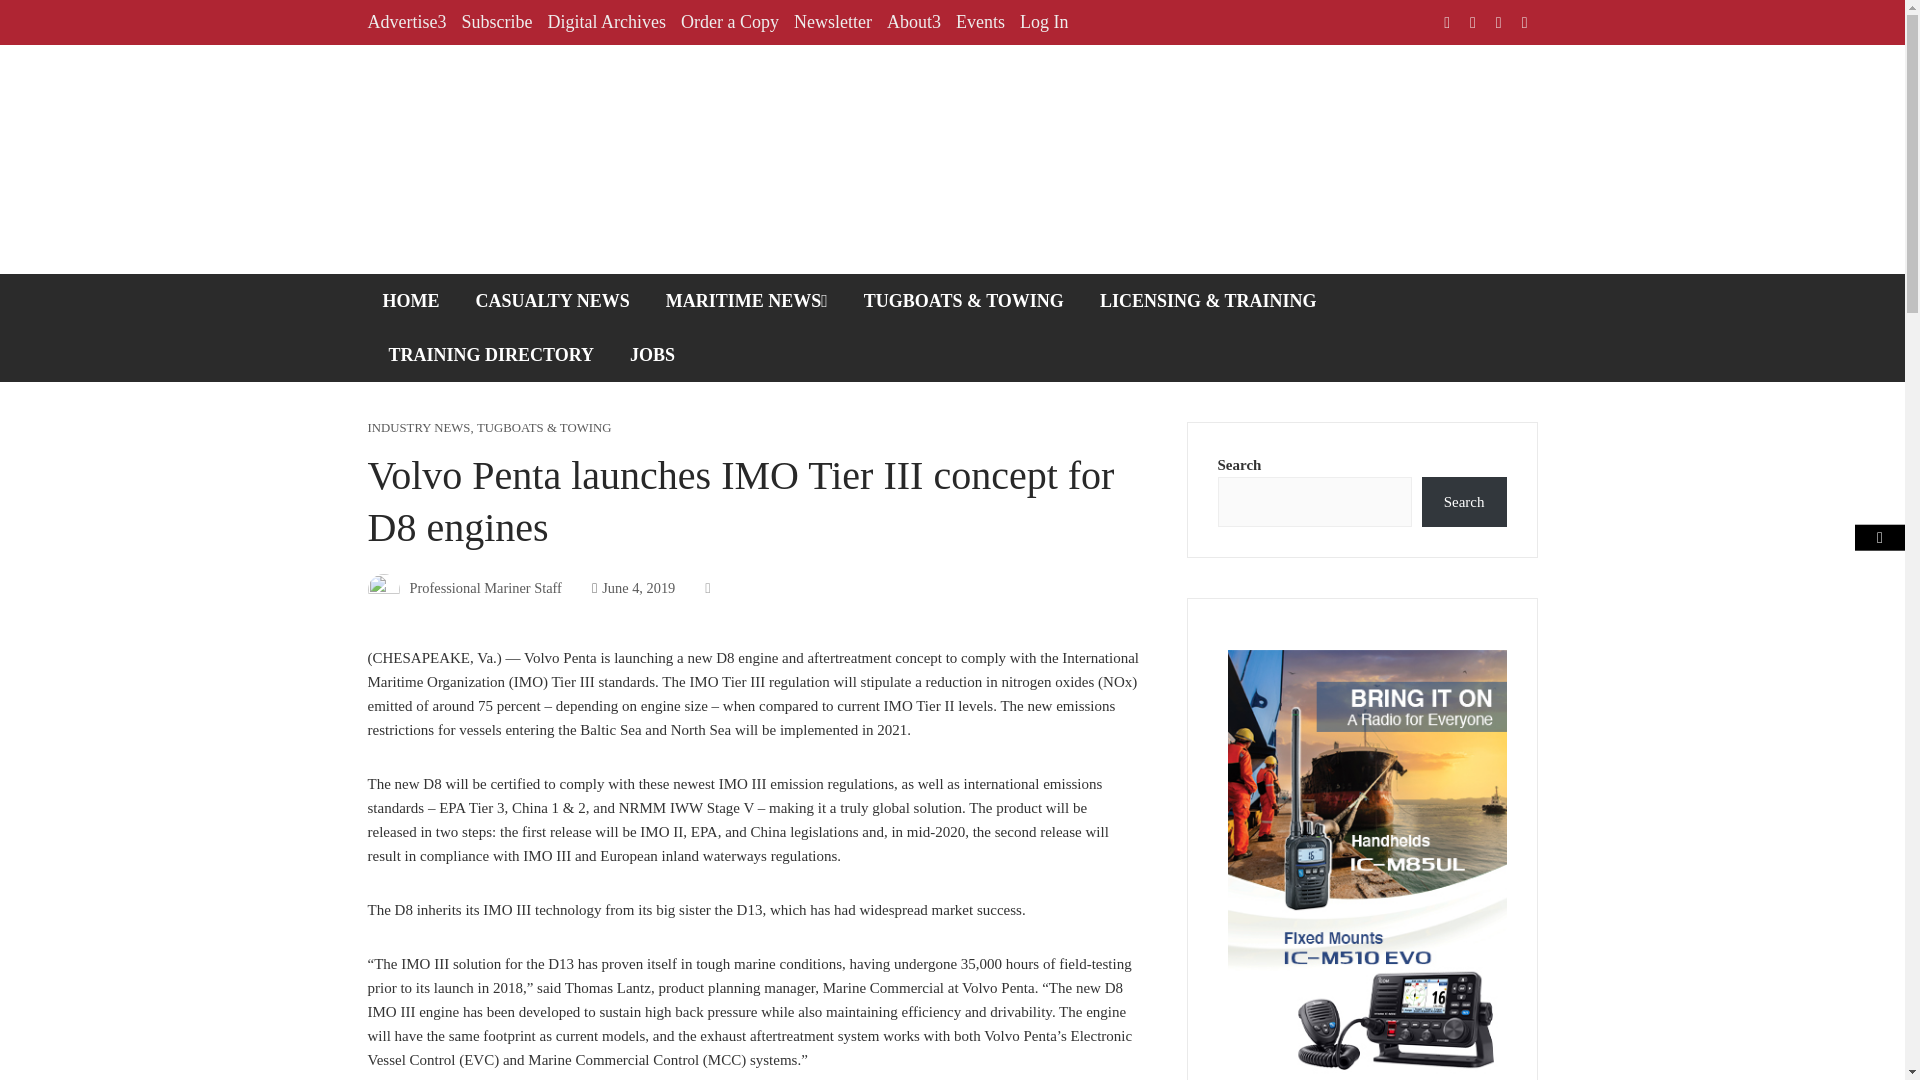 The height and width of the screenshot is (1080, 1920). I want to click on About, so click(914, 22).